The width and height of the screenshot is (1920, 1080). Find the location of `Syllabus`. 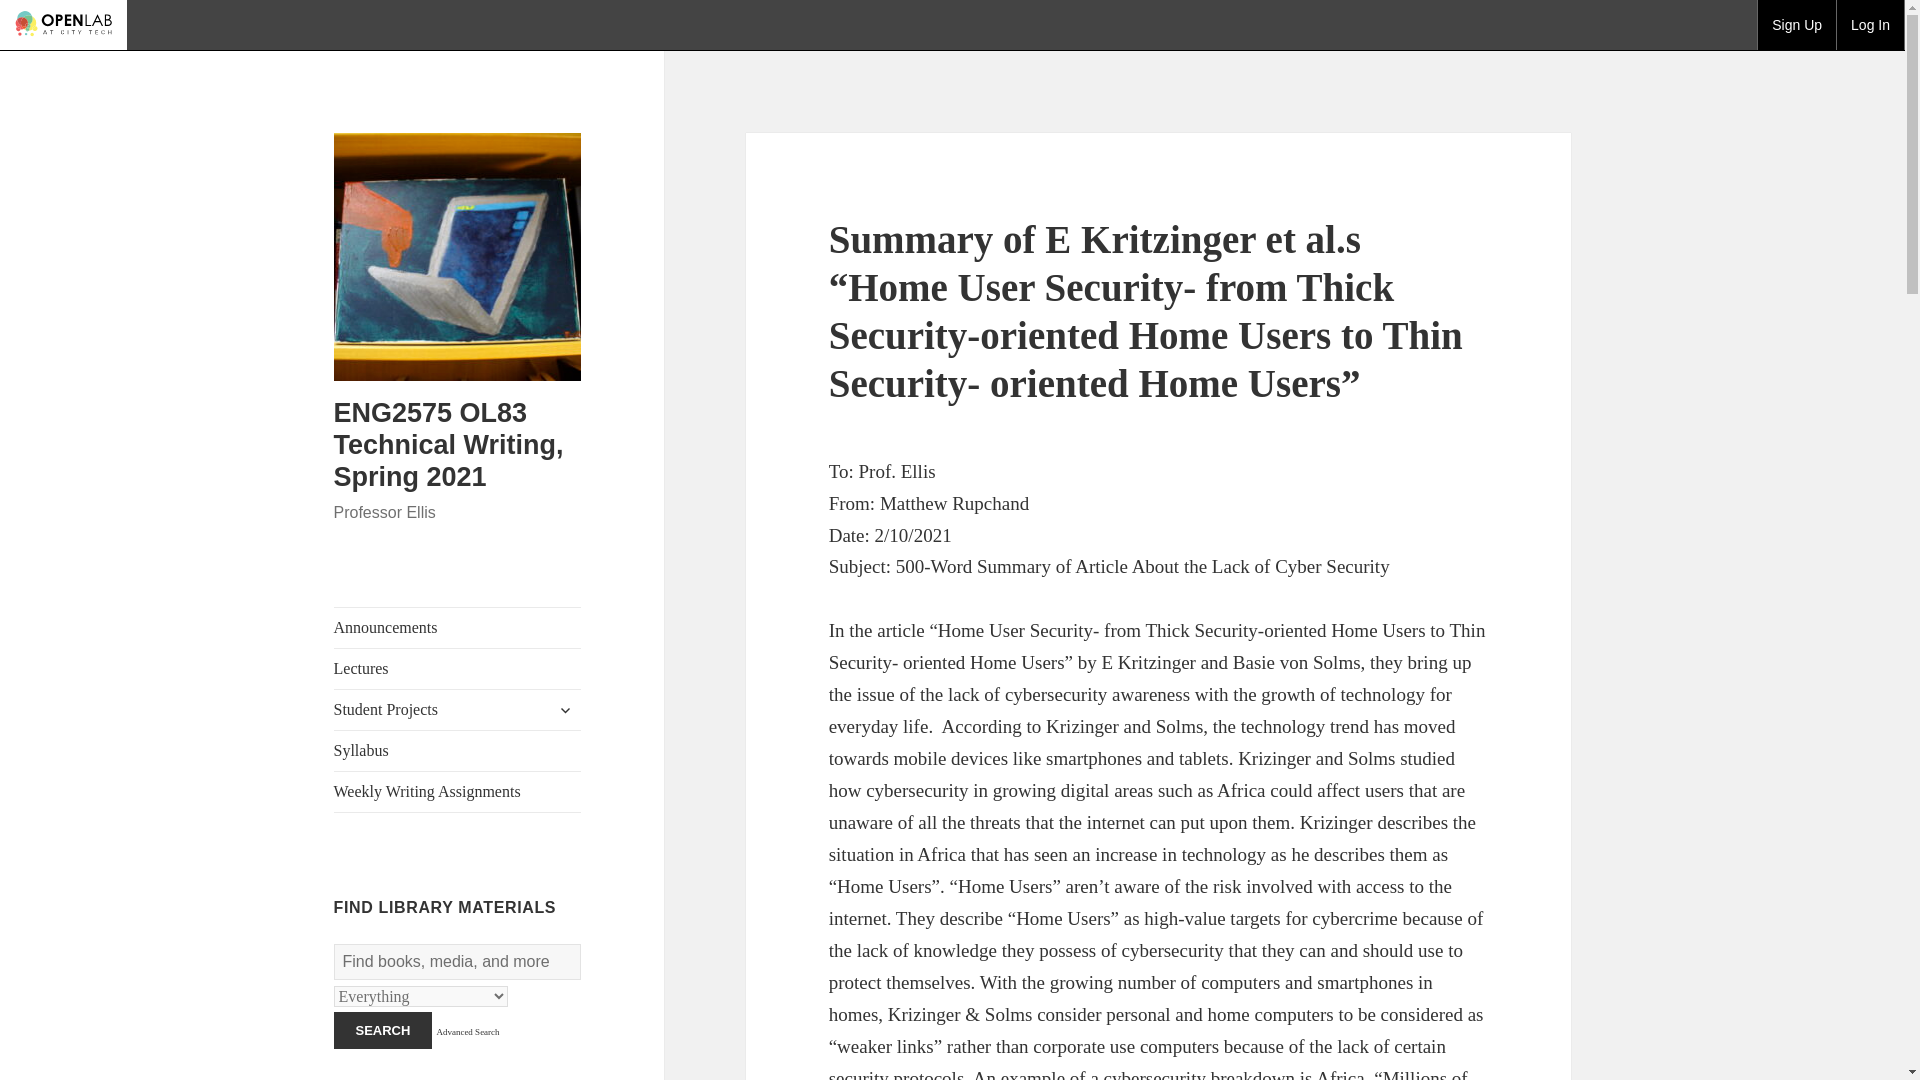

Syllabus is located at coordinates (458, 751).